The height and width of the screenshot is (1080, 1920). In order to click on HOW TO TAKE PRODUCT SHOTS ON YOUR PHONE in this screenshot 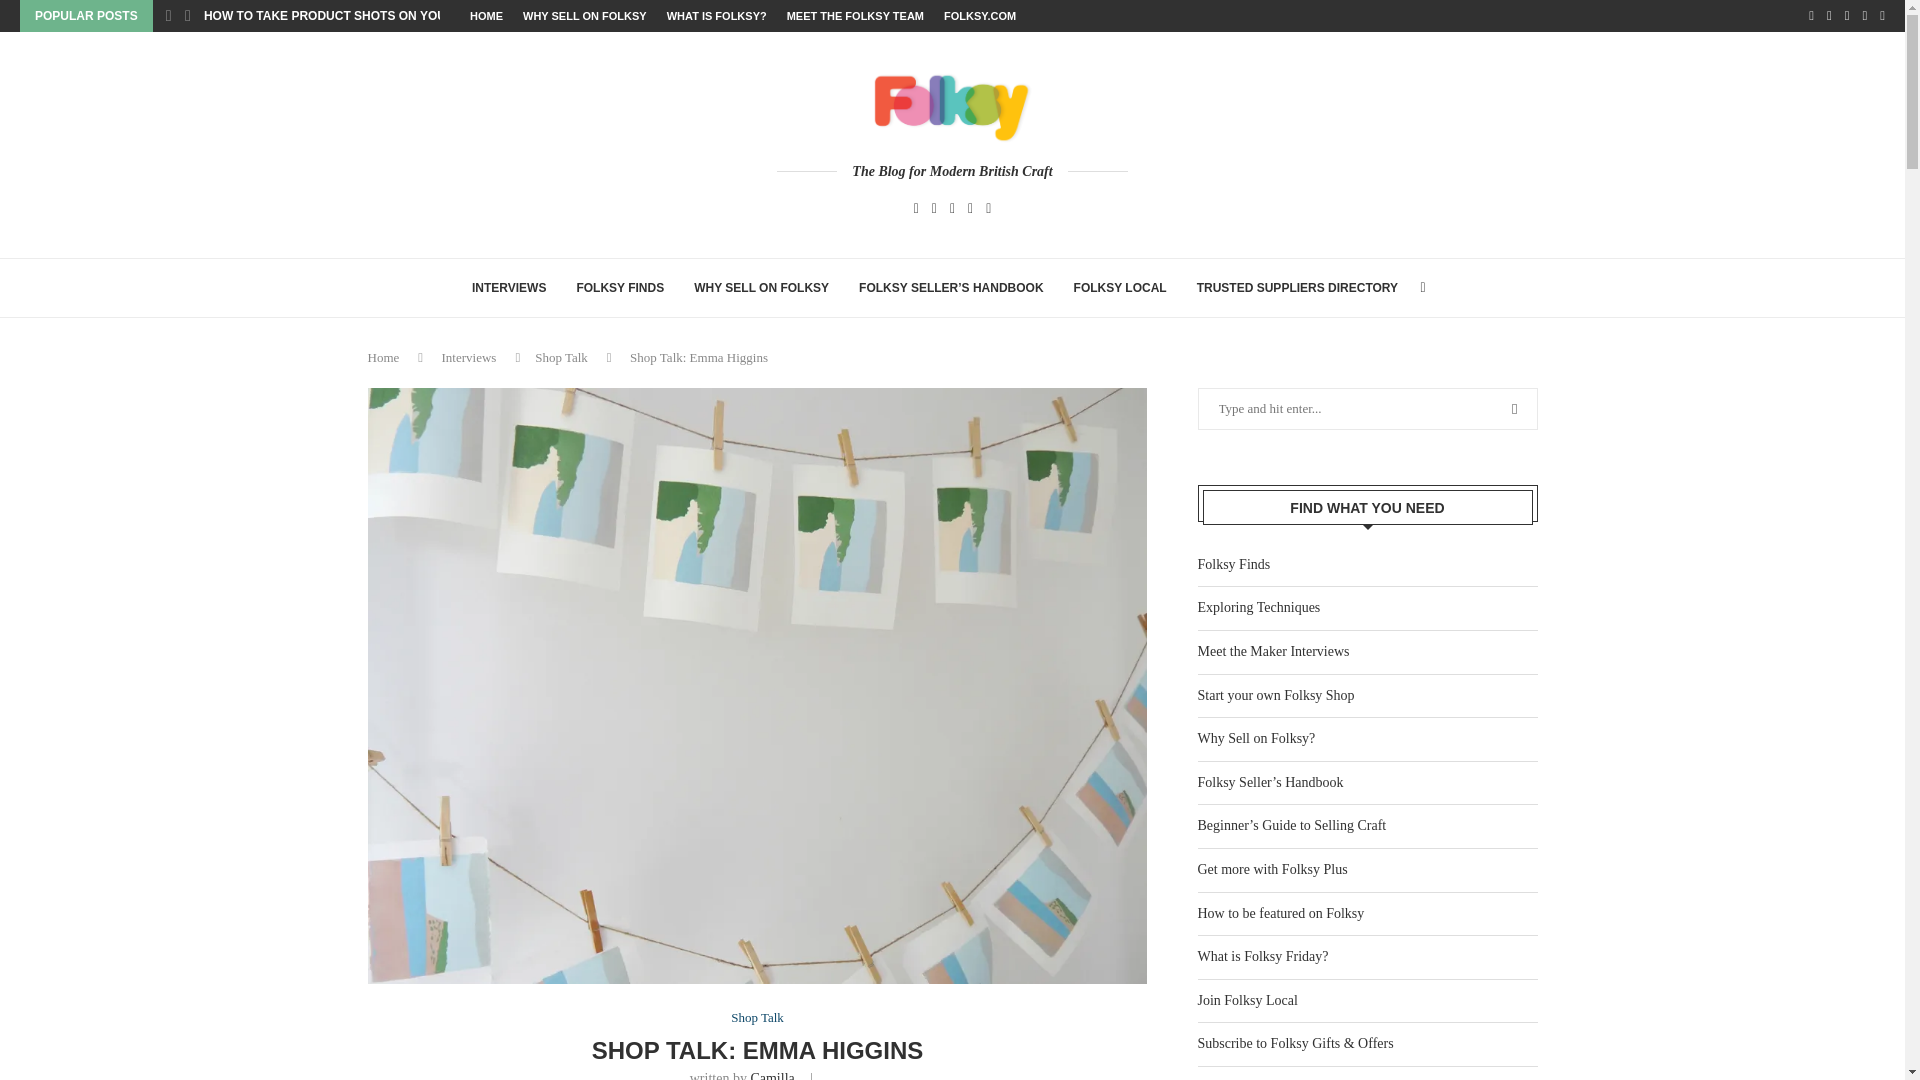, I will do `click(352, 16)`.